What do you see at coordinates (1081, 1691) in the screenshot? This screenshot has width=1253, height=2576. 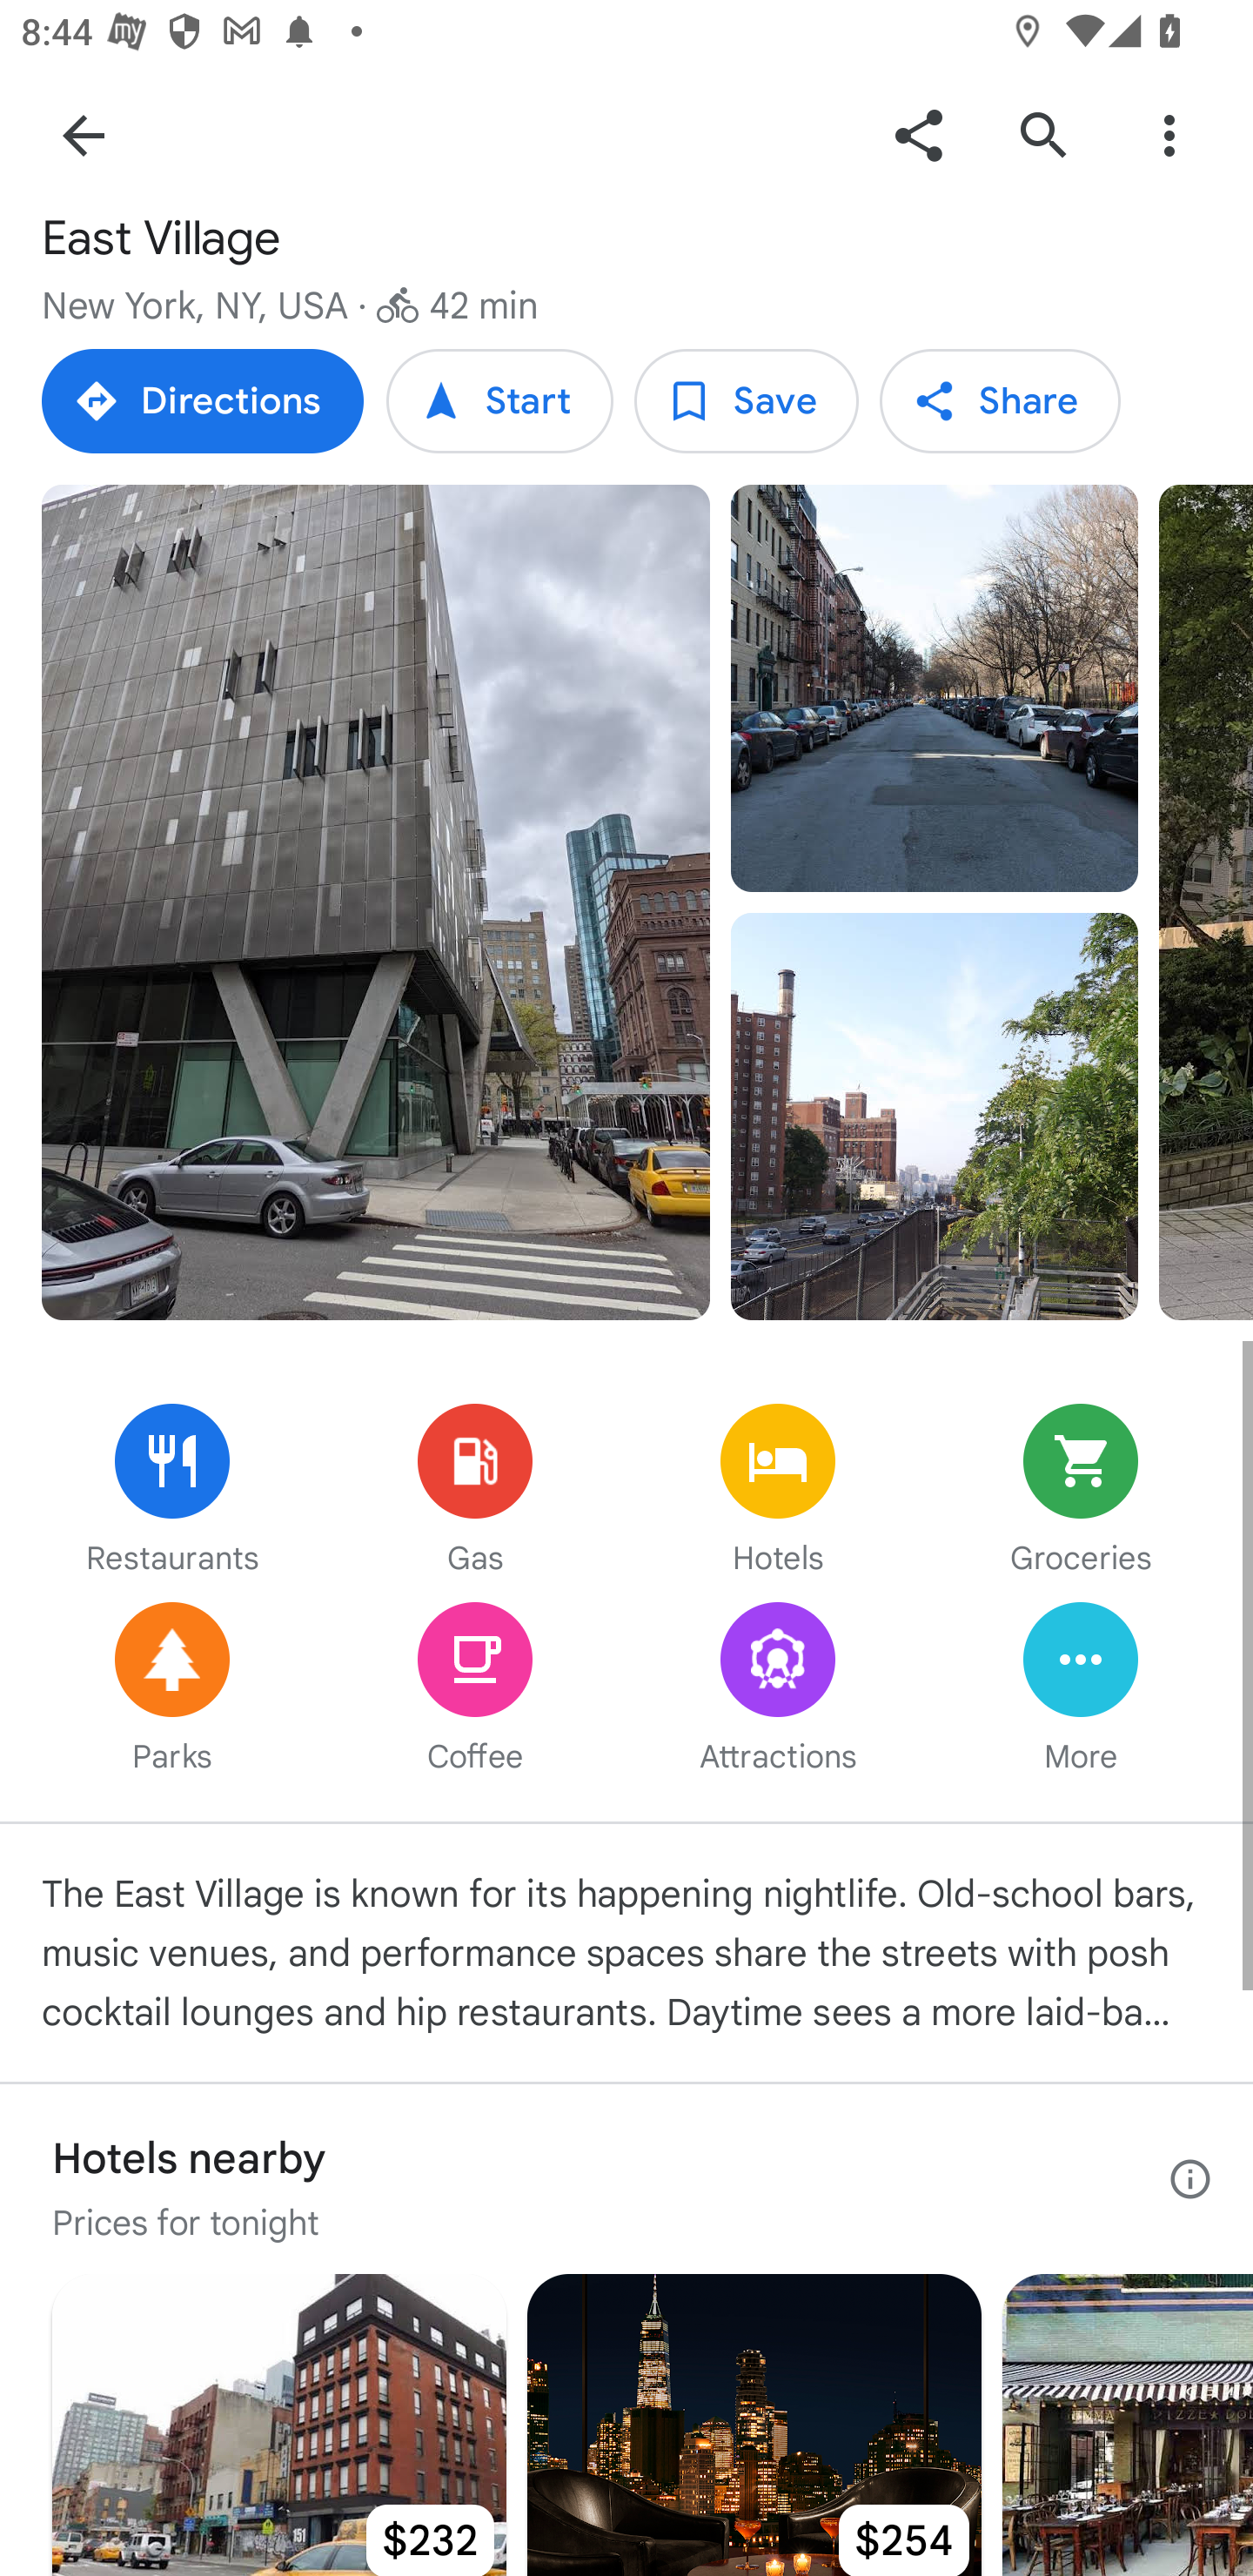 I see `More` at bounding box center [1081, 1691].